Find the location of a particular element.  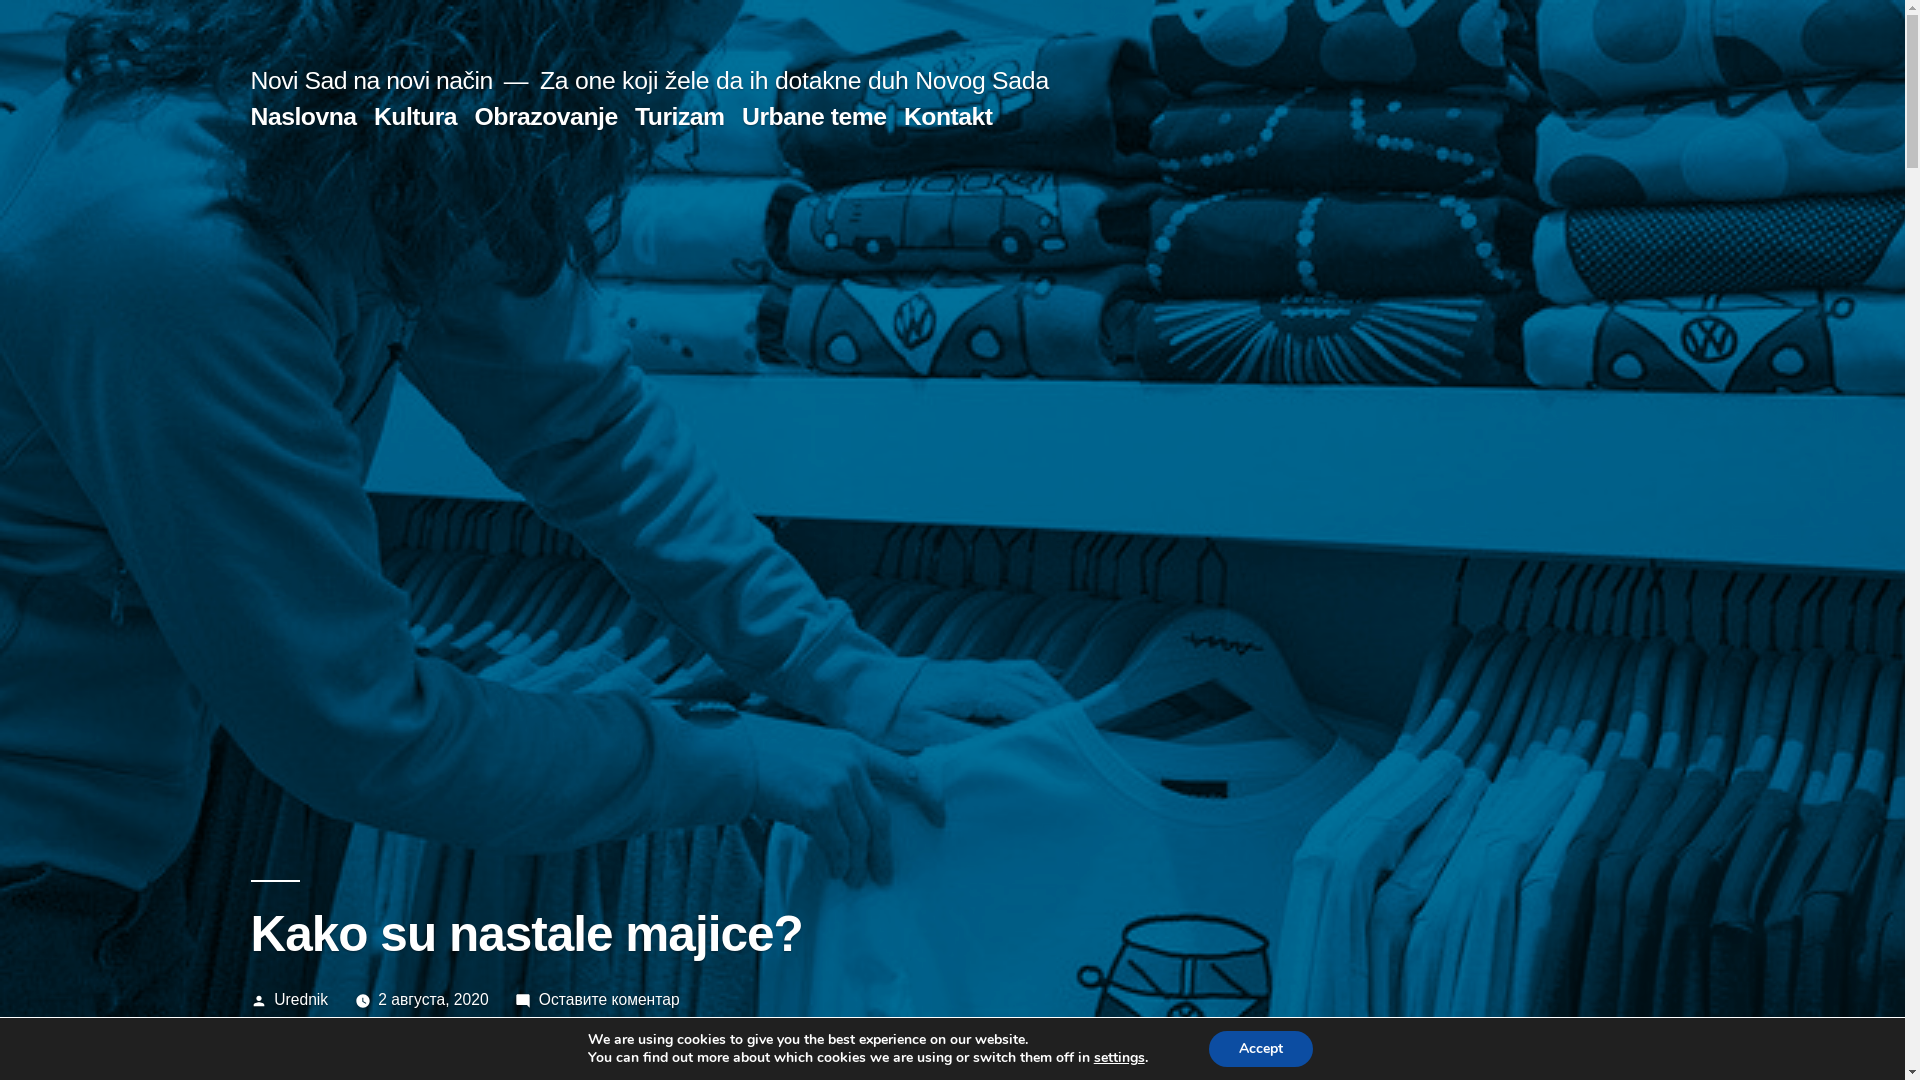

Turizam is located at coordinates (680, 116).